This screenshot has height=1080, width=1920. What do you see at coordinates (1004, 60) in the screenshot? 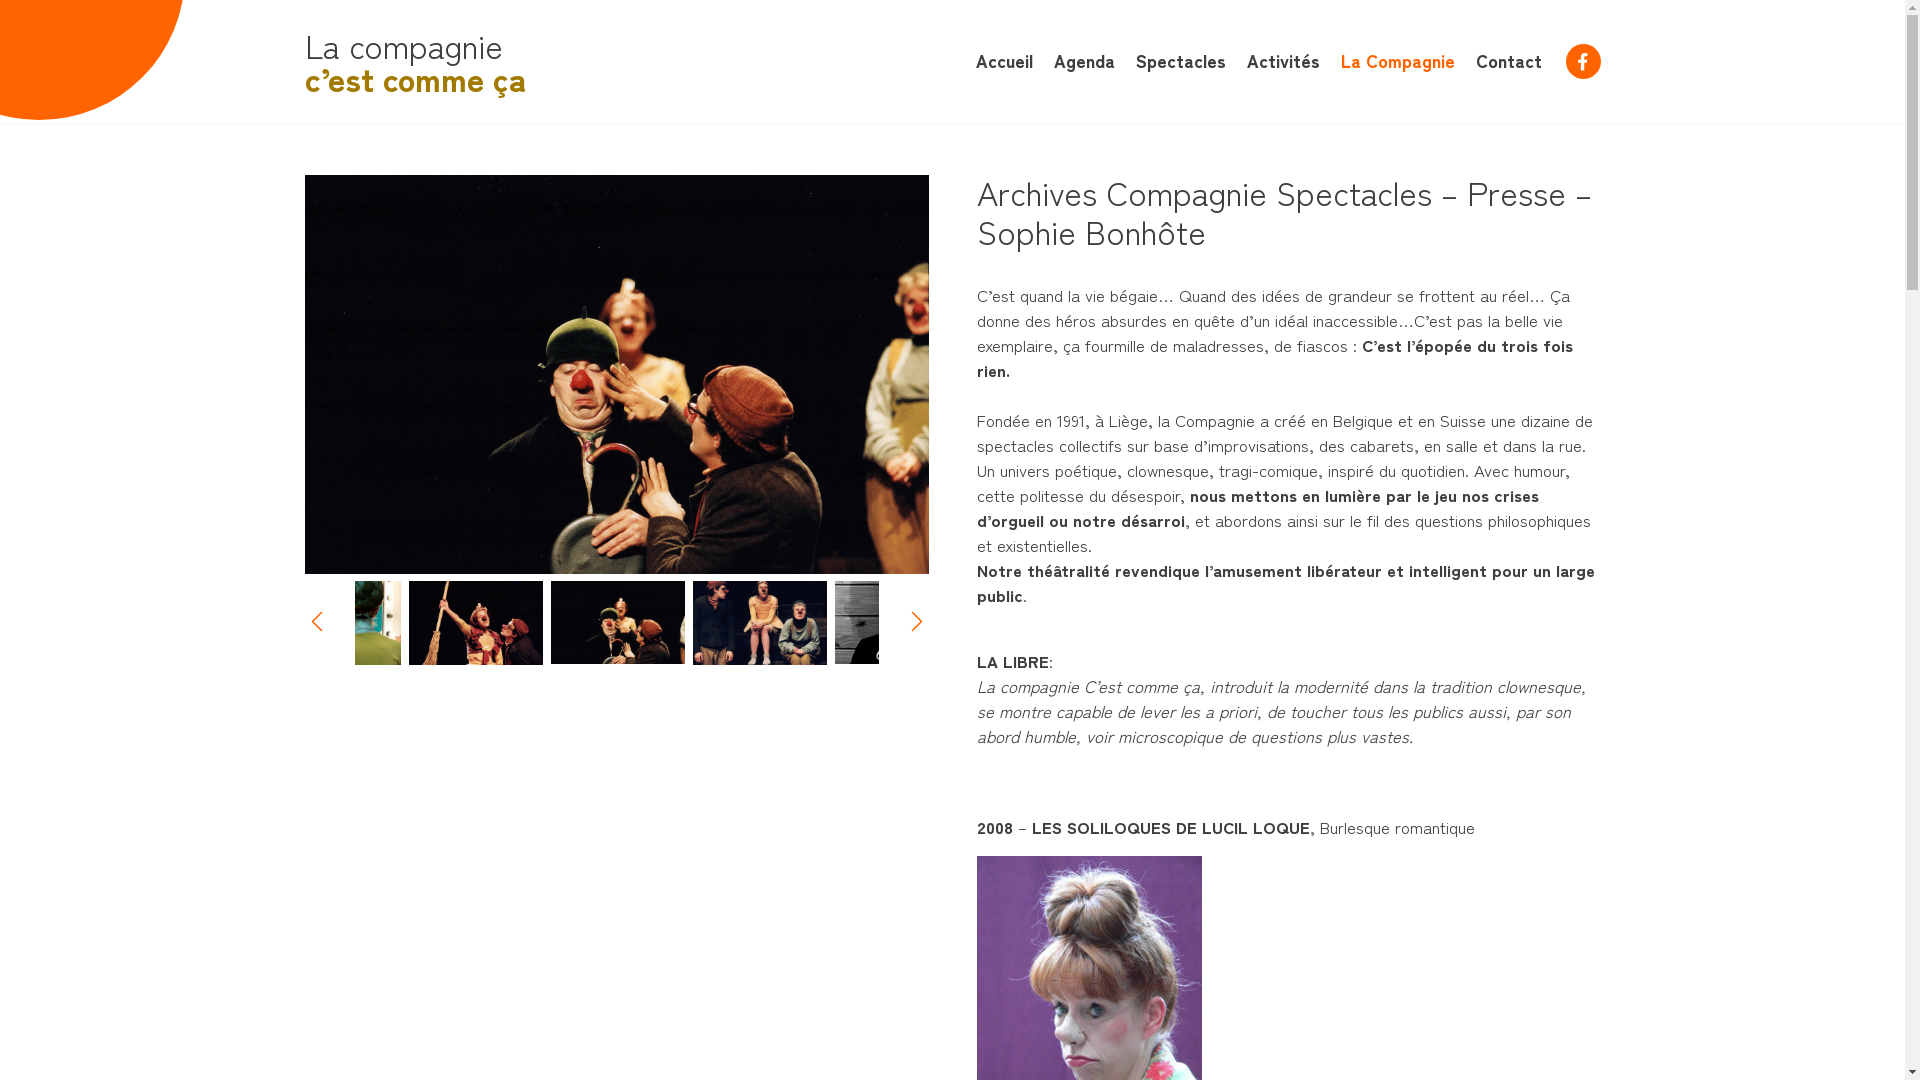
I see `Accueil` at bounding box center [1004, 60].